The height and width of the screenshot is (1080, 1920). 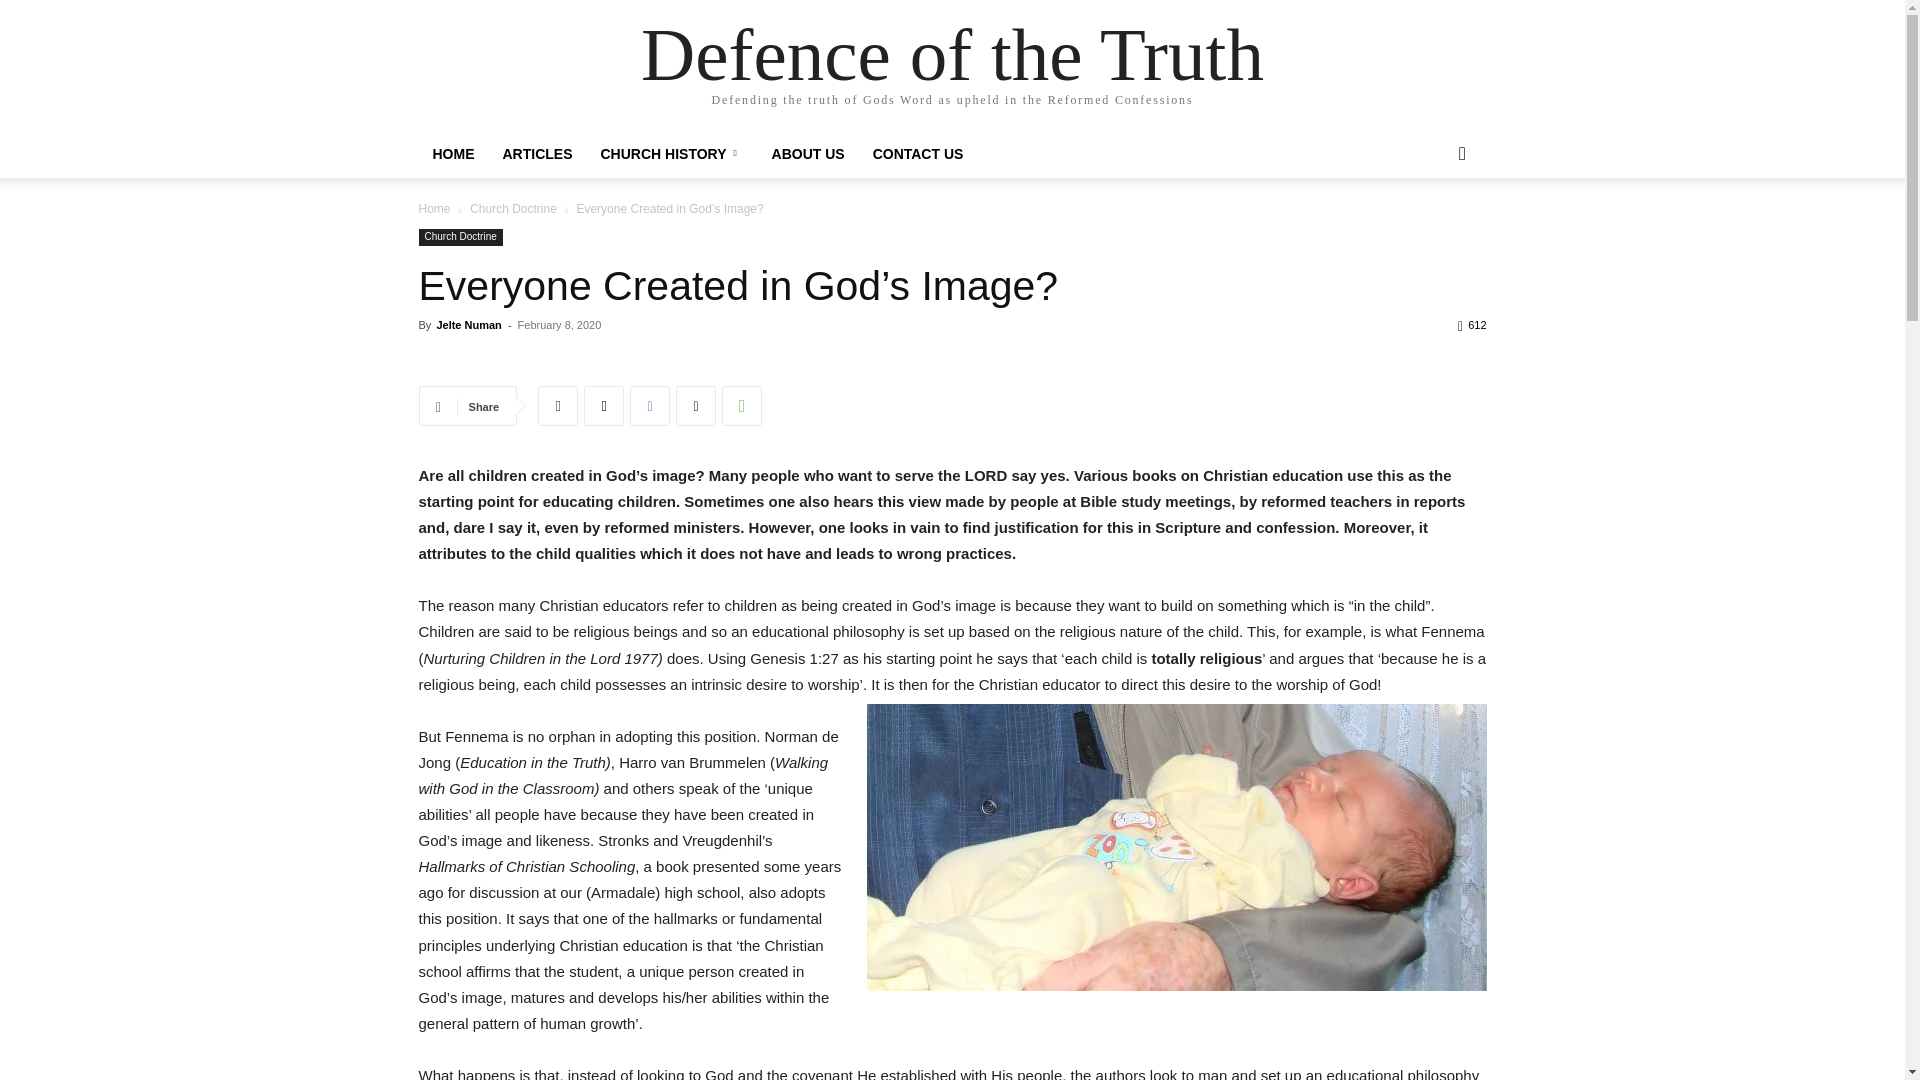 What do you see at coordinates (604, 405) in the screenshot?
I see `Email` at bounding box center [604, 405].